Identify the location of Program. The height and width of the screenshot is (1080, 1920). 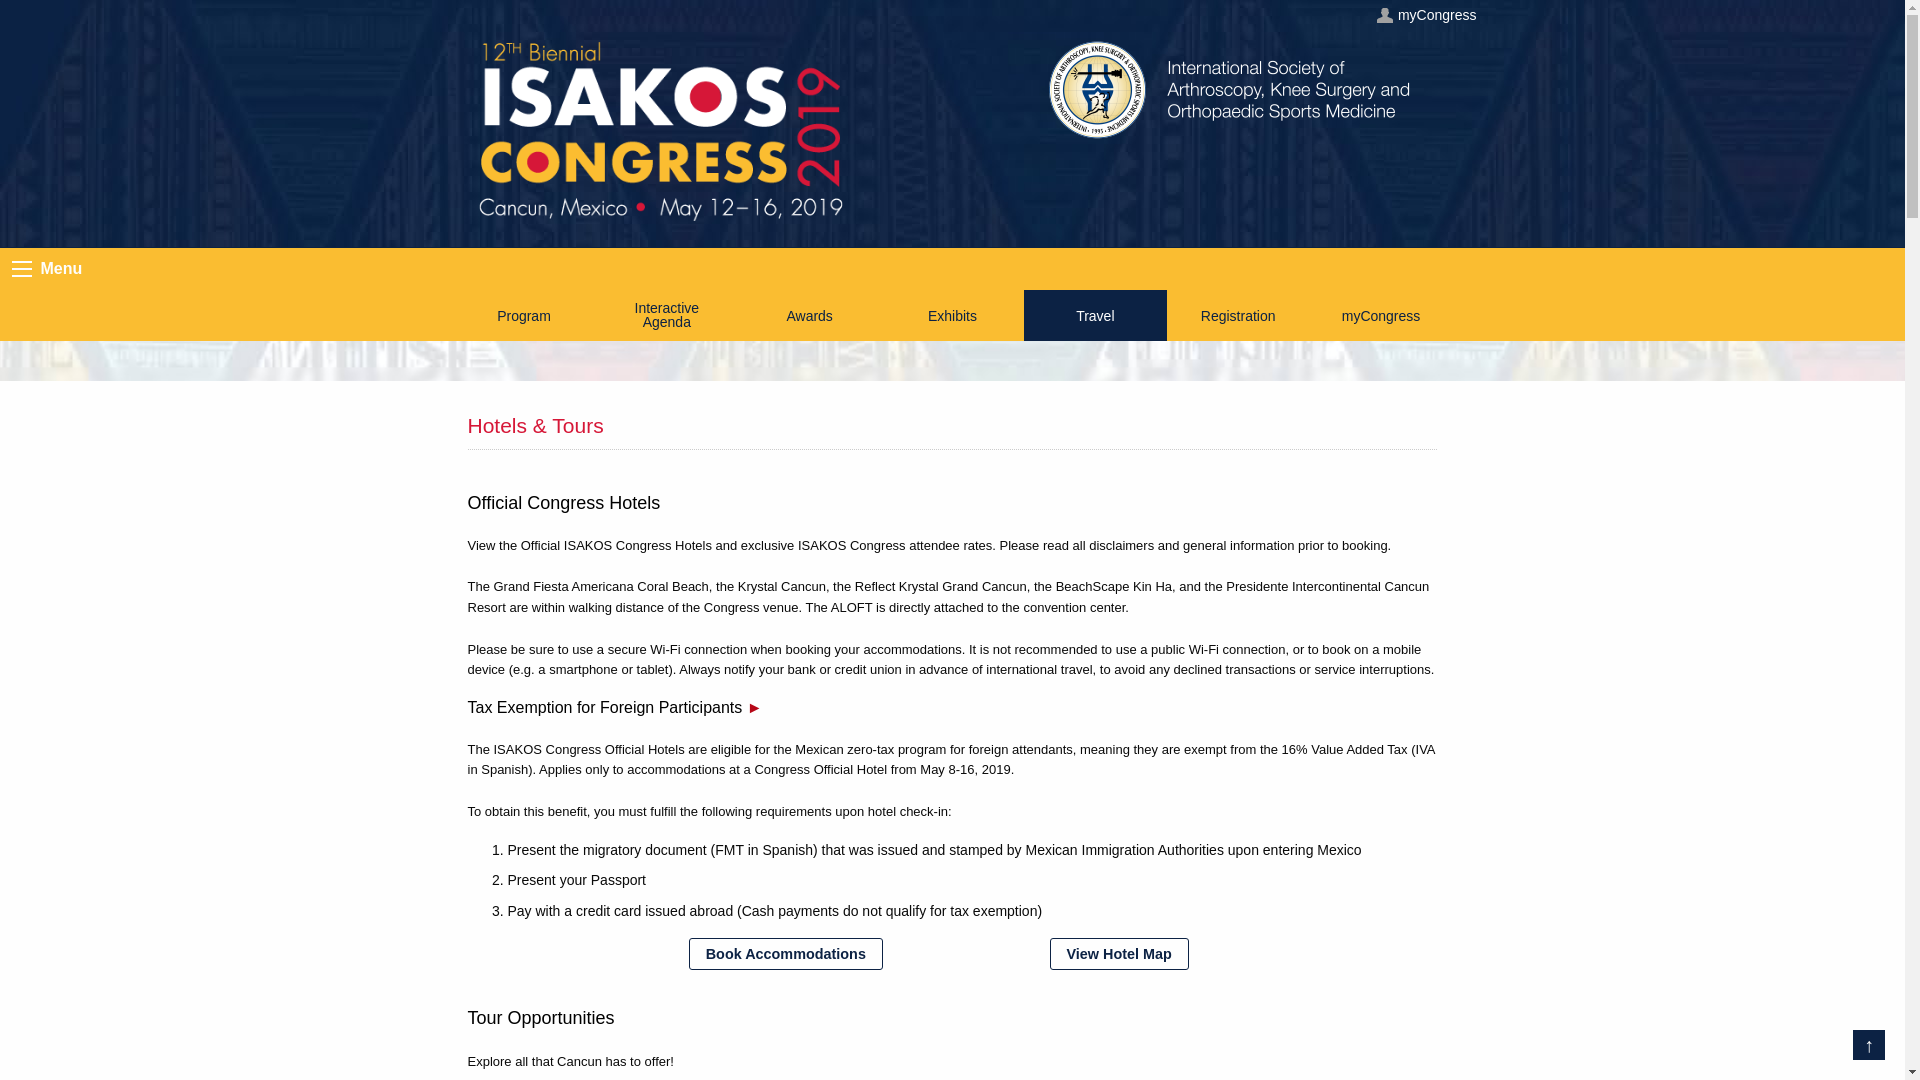
(524, 316).